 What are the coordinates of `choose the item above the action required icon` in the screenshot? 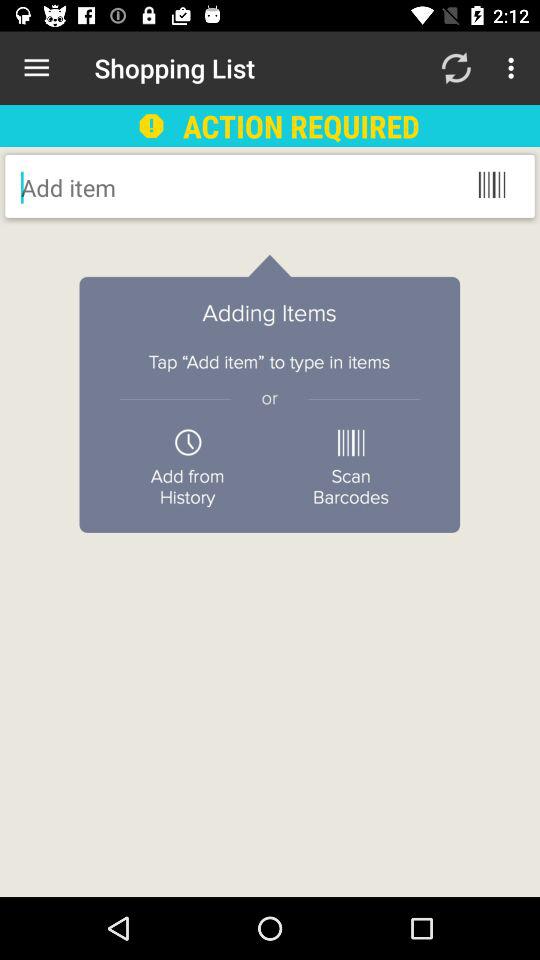 It's located at (456, 68).